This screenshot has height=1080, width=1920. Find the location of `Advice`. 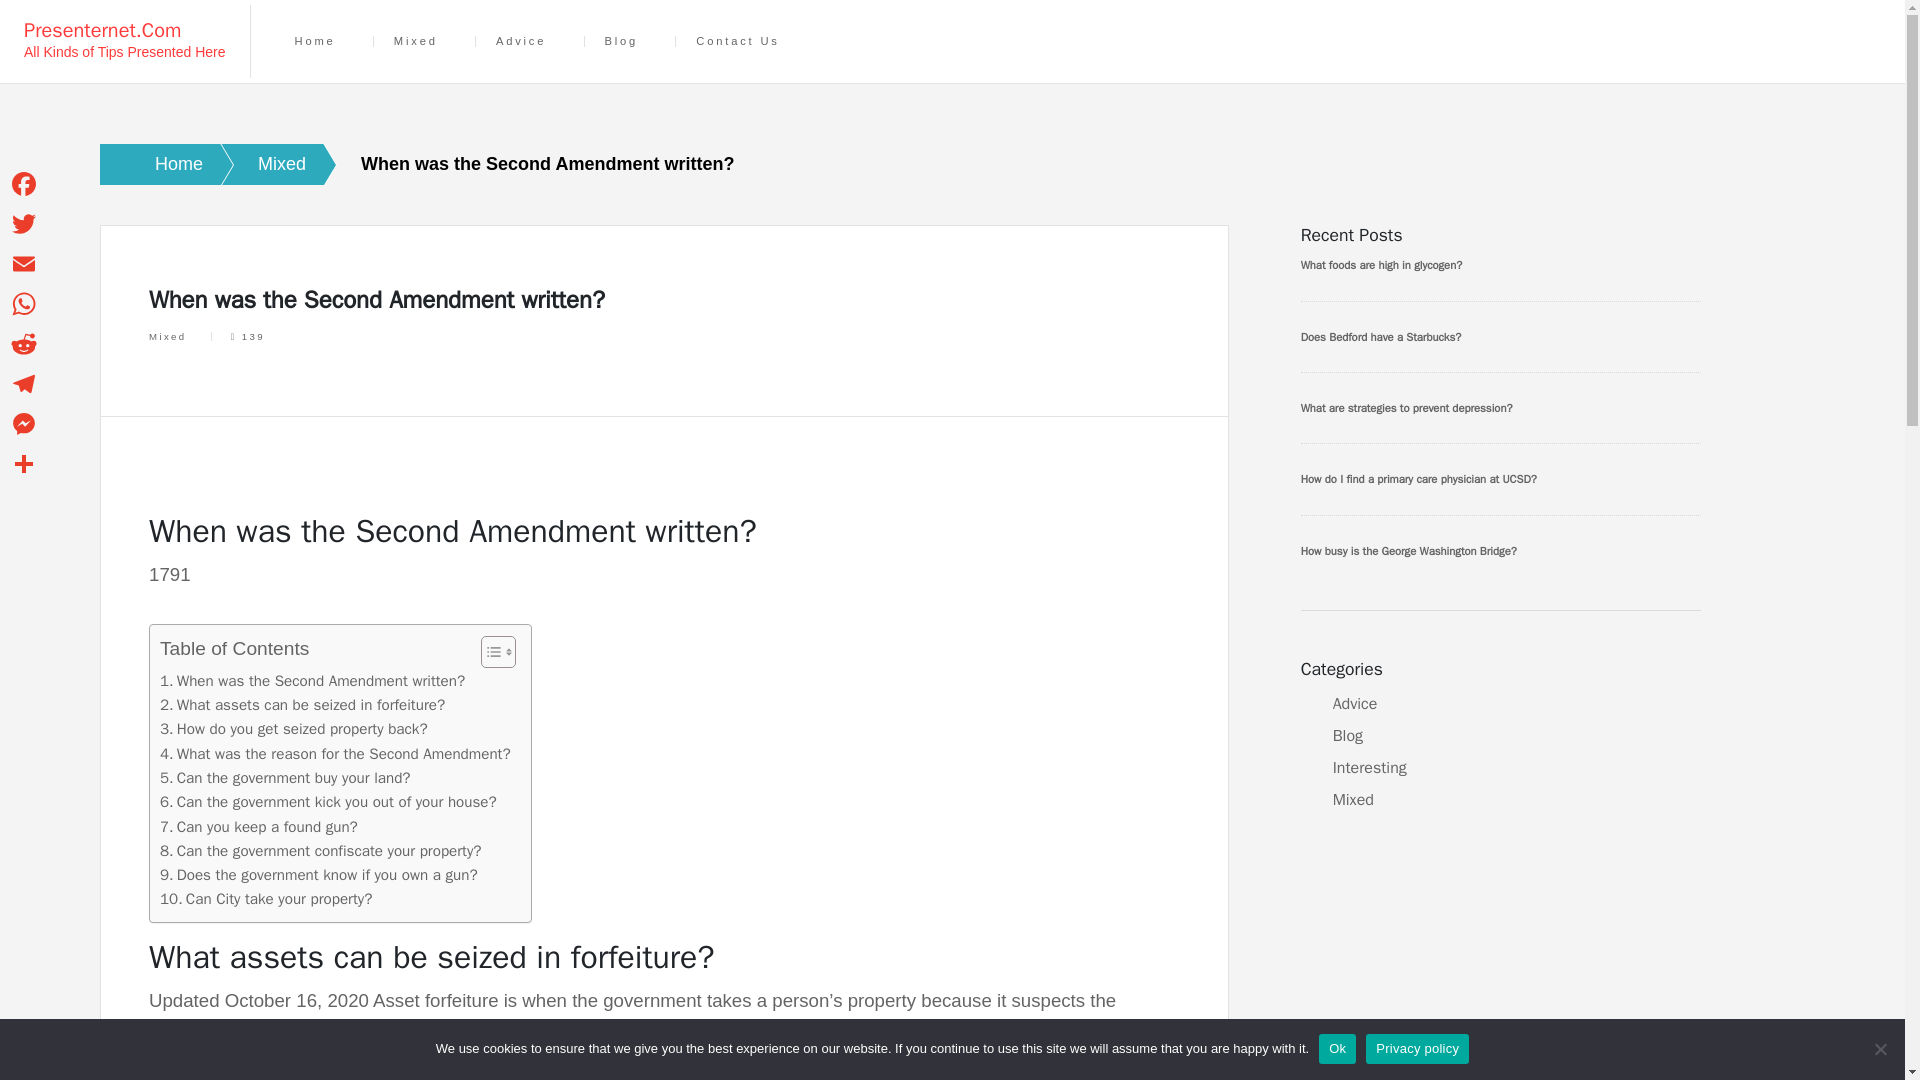

Advice is located at coordinates (520, 41).